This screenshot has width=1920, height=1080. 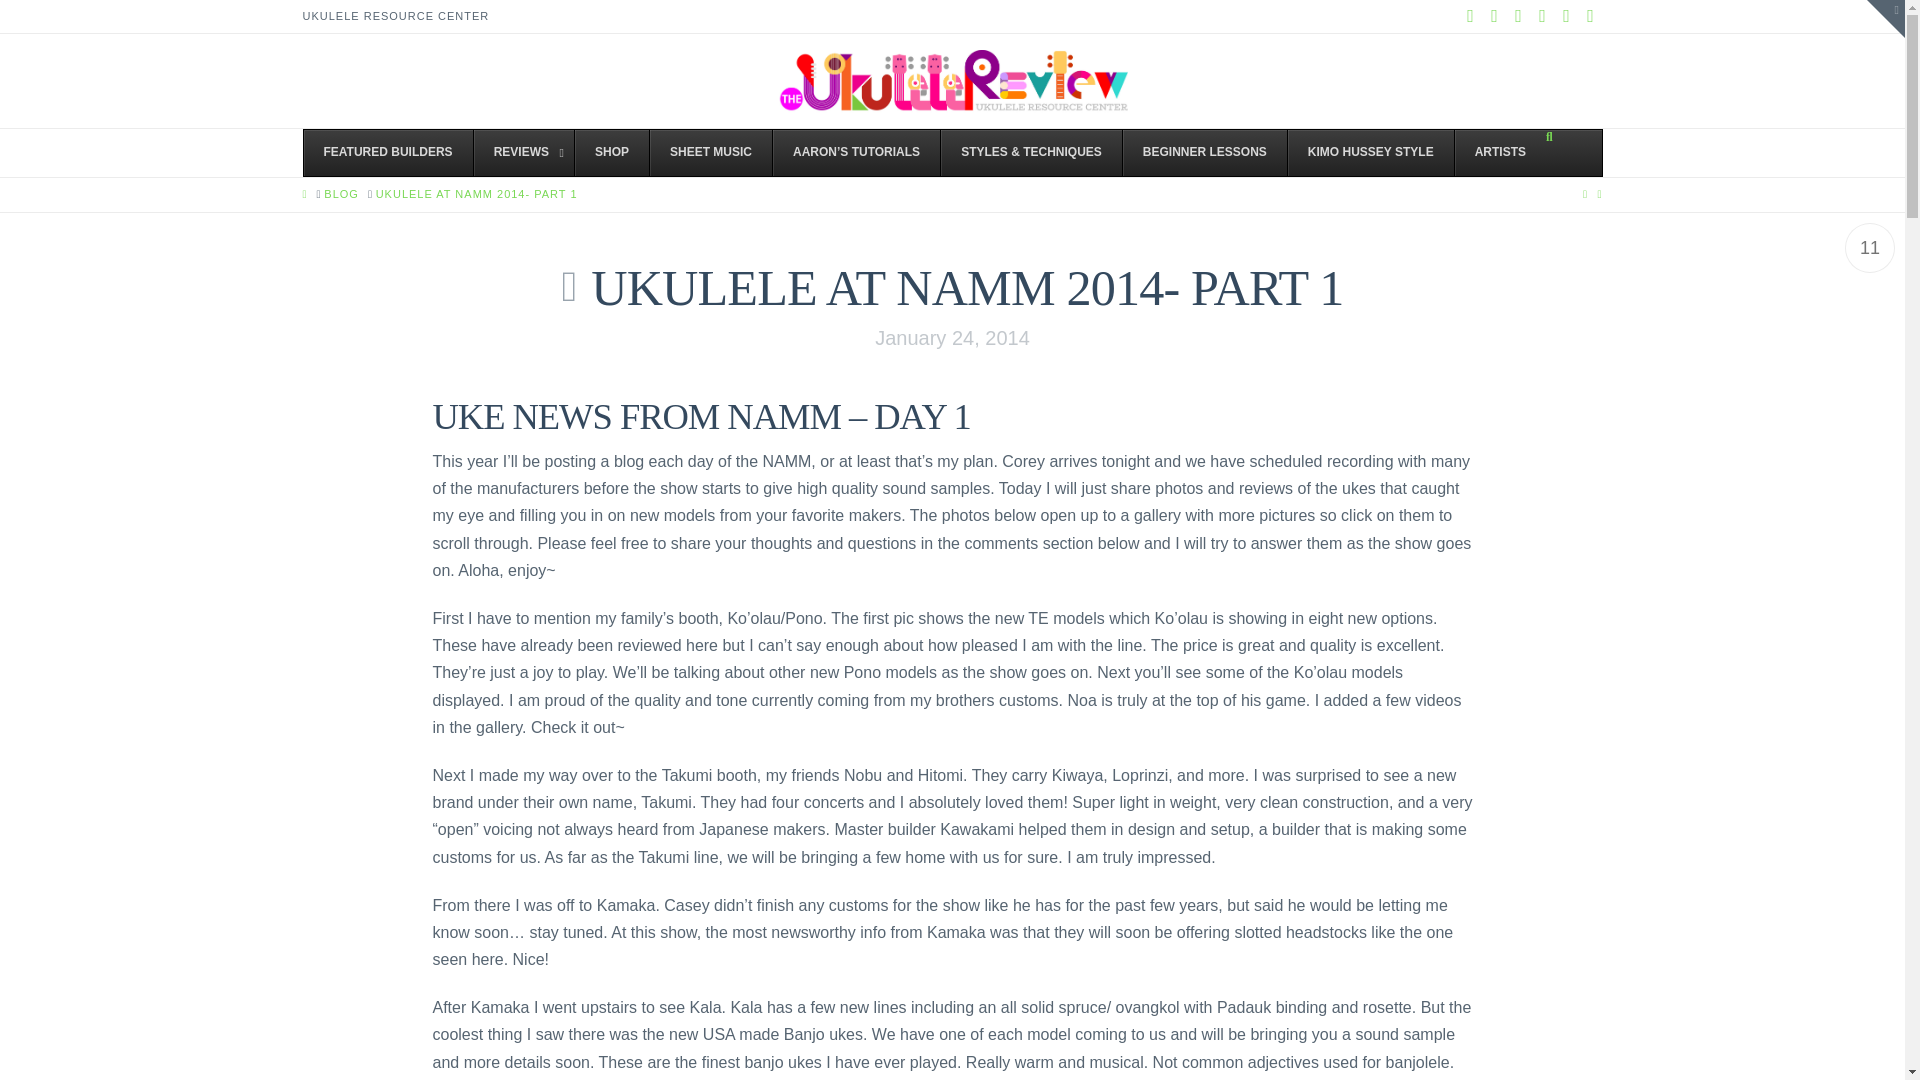 What do you see at coordinates (476, 194) in the screenshot?
I see `UKULELE AT NAMM 2014- PART 1` at bounding box center [476, 194].